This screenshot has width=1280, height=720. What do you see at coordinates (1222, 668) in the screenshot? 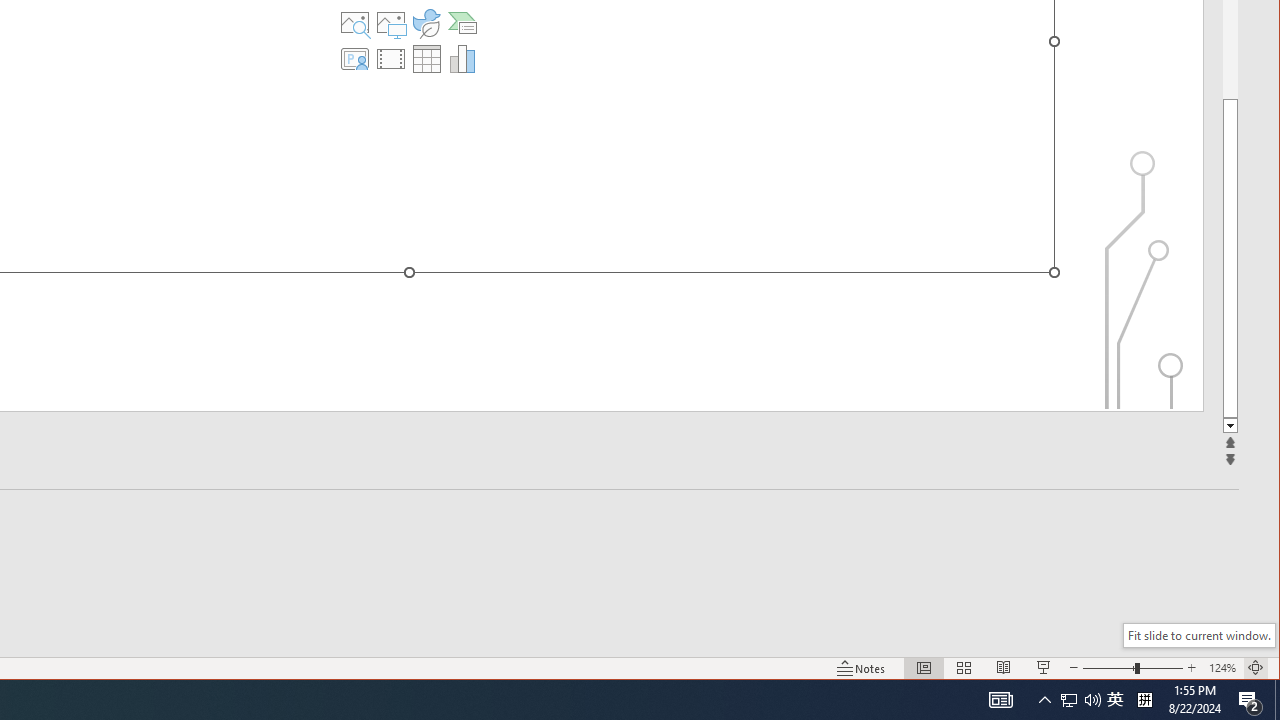
I see `Zoom 124%` at bounding box center [1222, 668].